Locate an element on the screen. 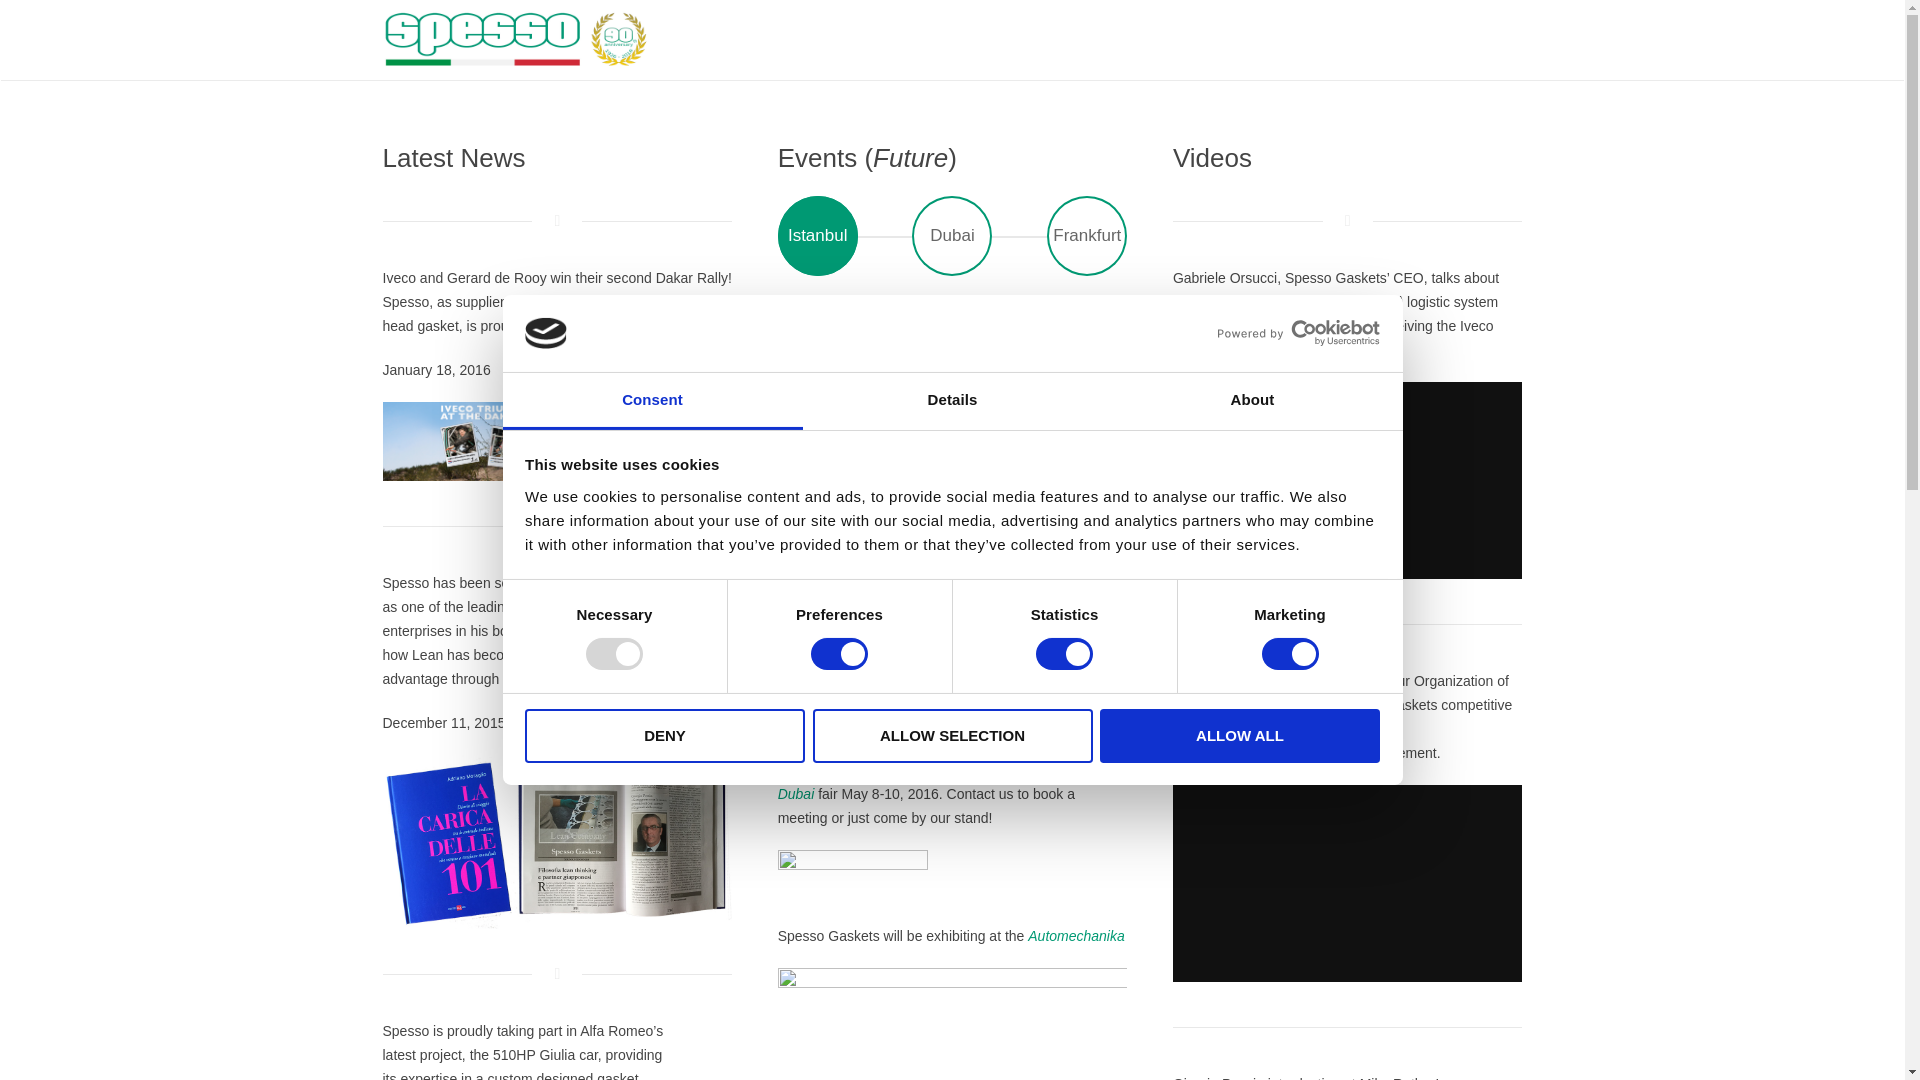 This screenshot has height=1080, width=1920. Details is located at coordinates (952, 400).